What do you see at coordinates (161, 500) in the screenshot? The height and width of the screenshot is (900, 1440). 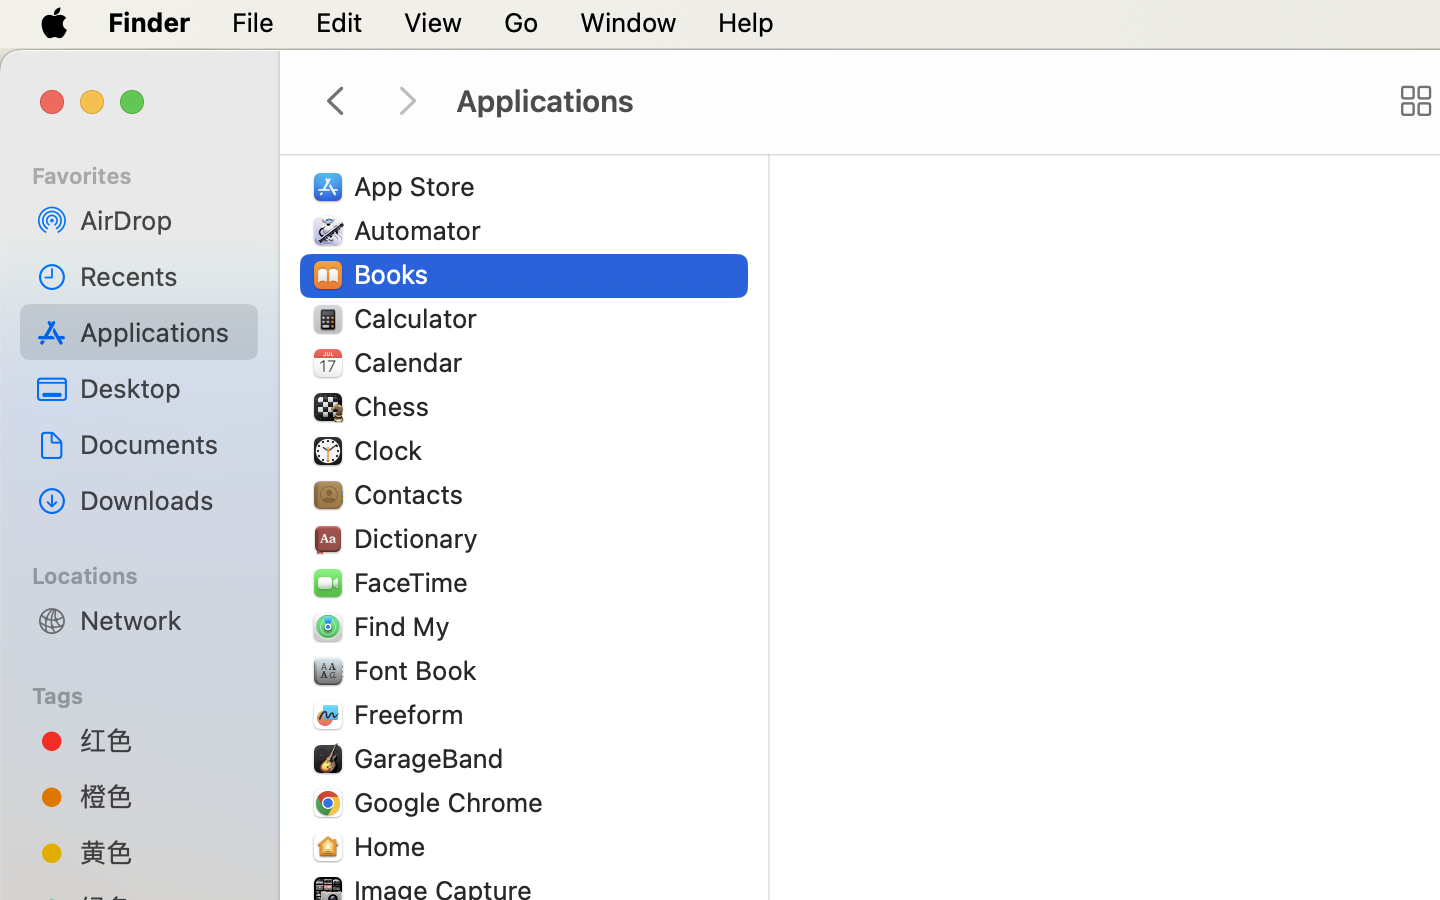 I see `Downloads` at bounding box center [161, 500].